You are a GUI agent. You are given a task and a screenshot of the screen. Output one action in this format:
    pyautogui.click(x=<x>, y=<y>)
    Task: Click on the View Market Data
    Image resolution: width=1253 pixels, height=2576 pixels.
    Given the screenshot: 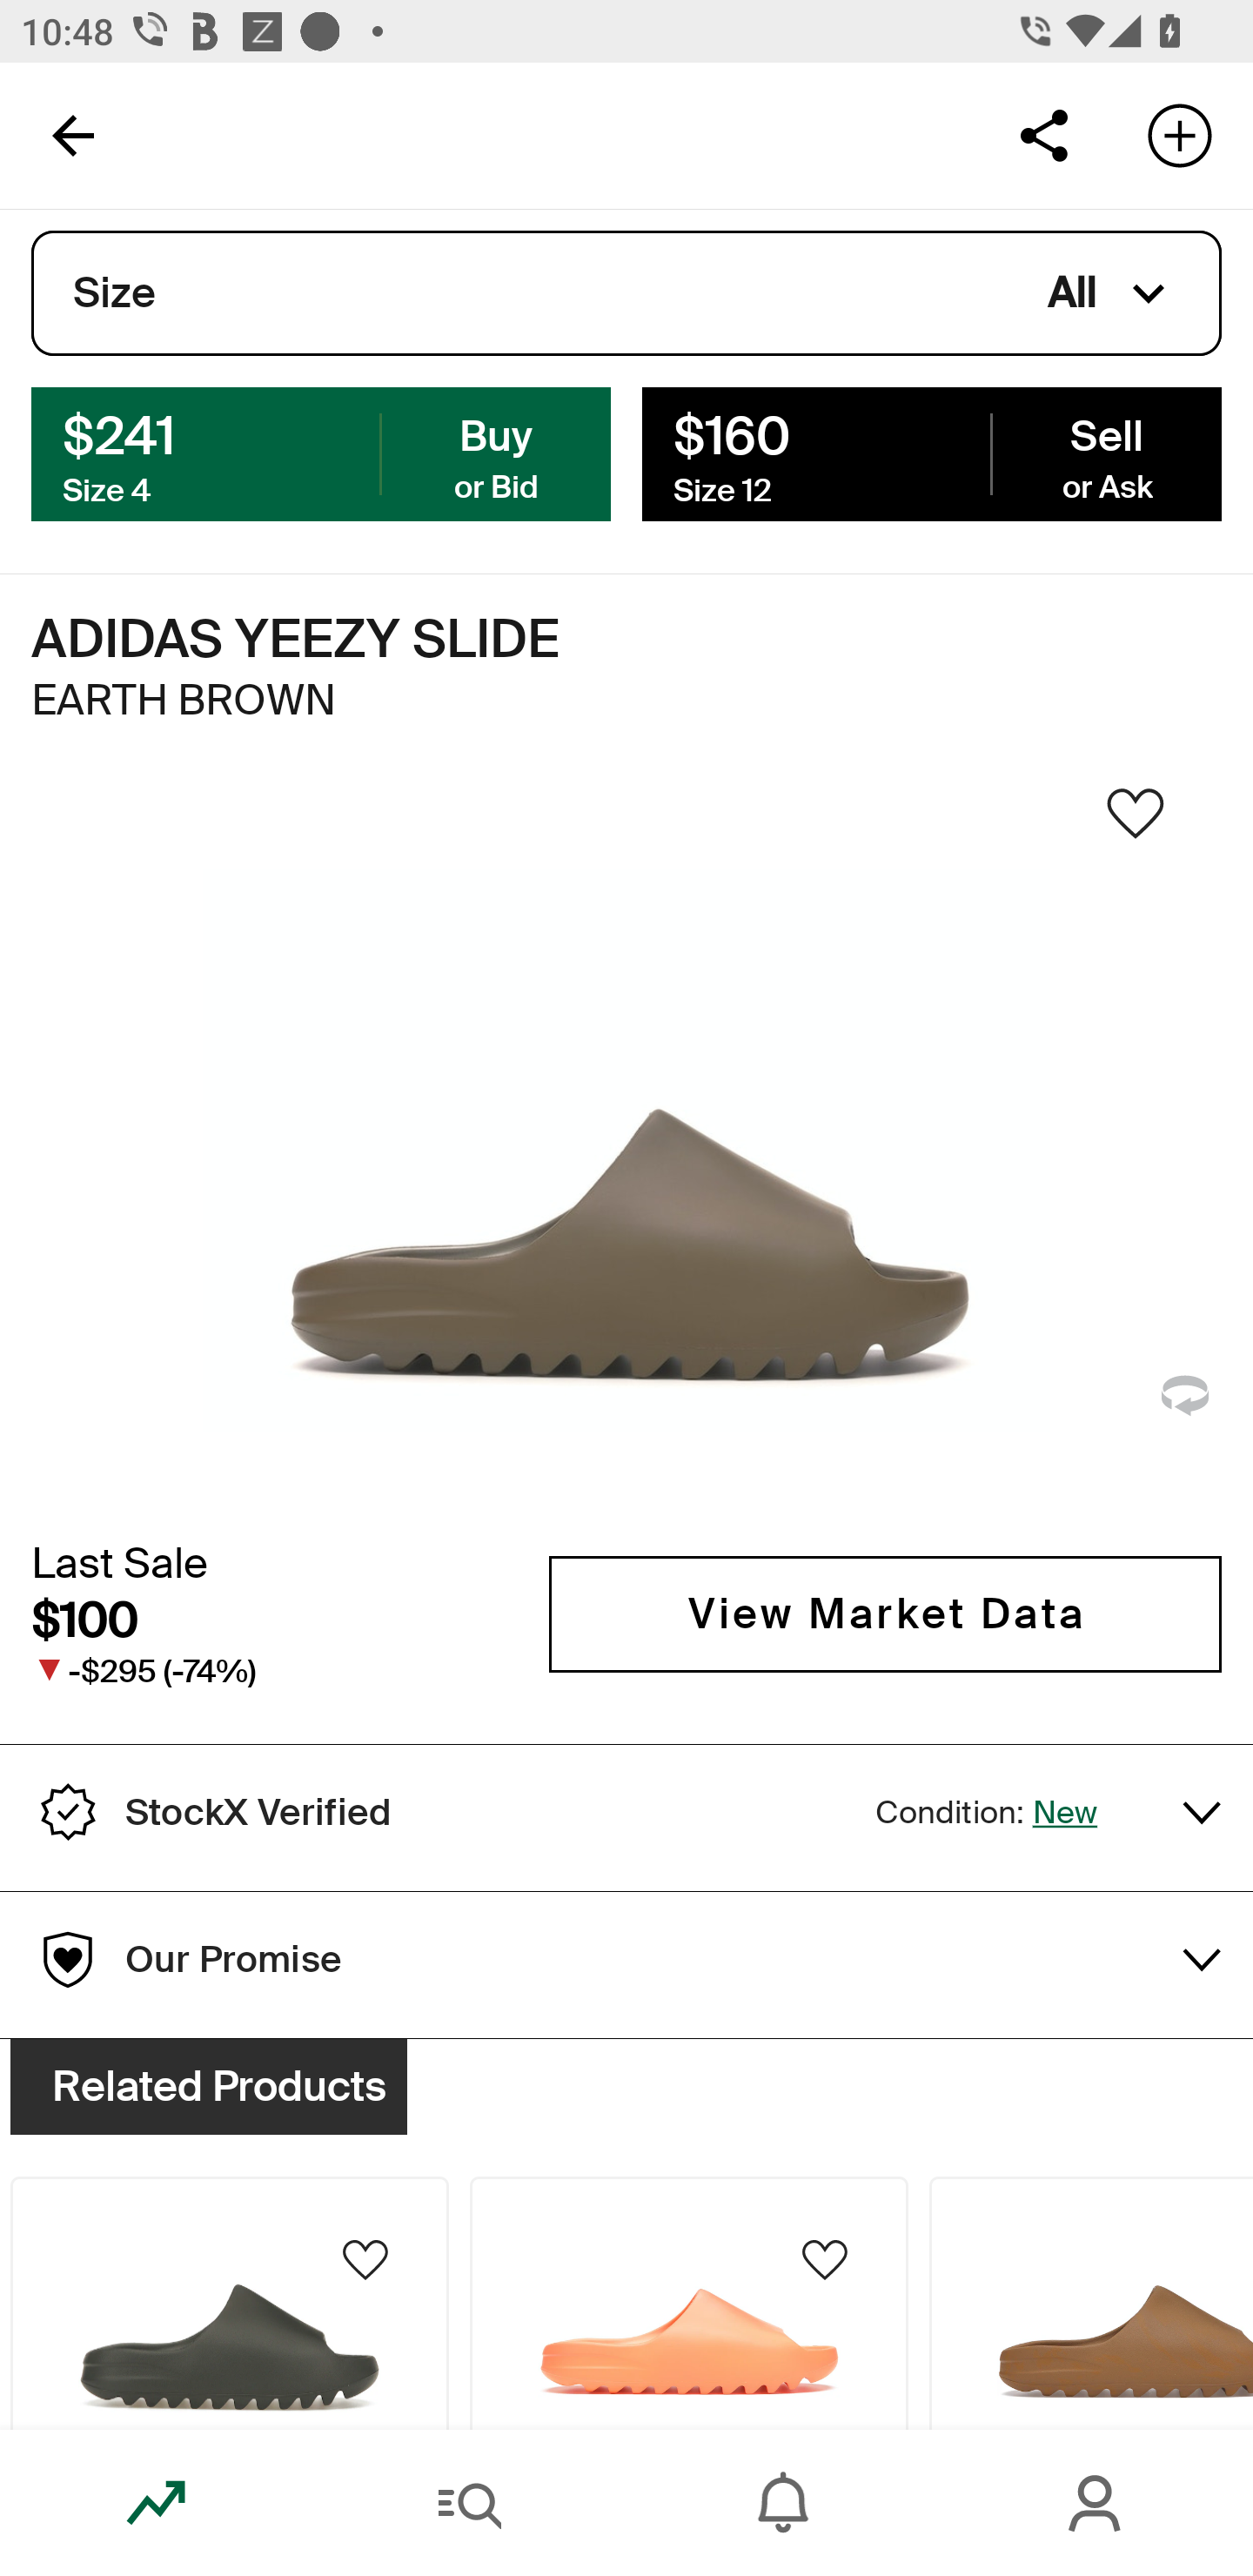 What is the action you would take?
    pyautogui.click(x=885, y=1613)
    